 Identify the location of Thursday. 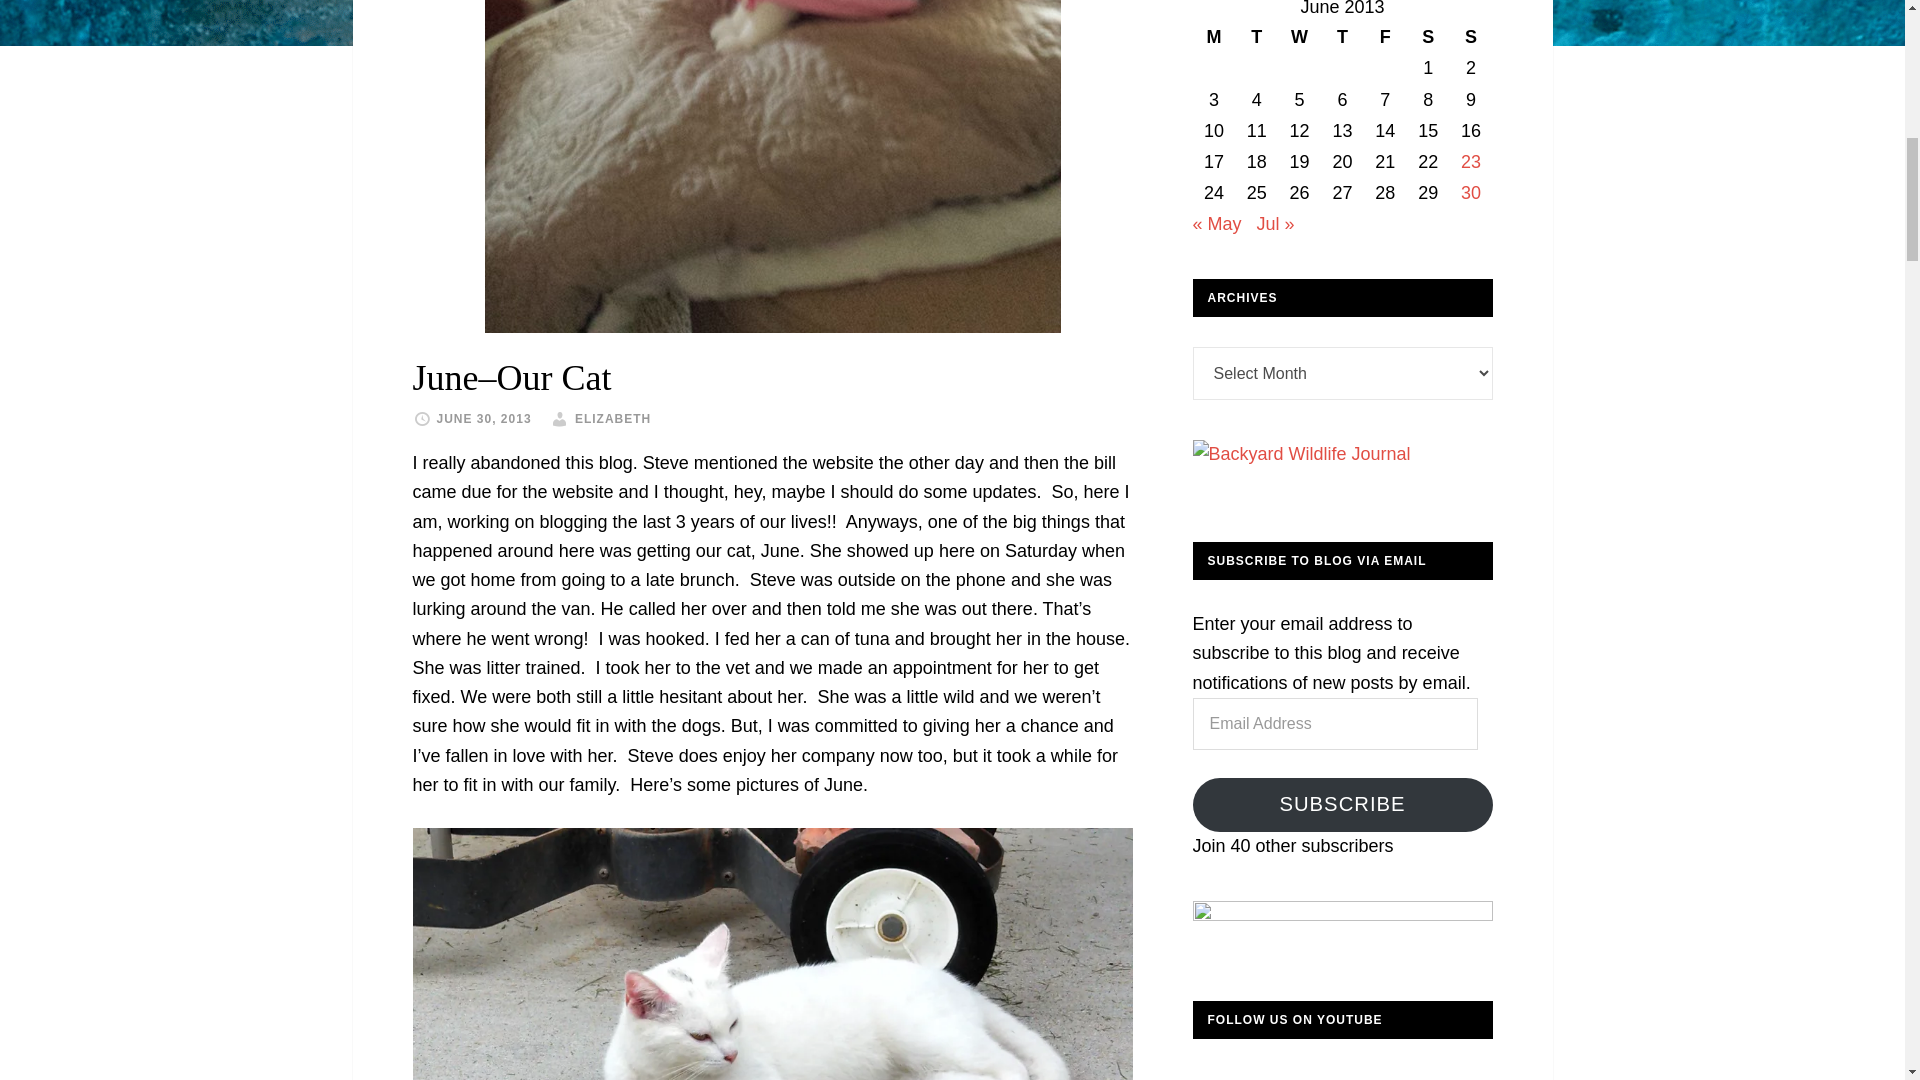
(1342, 36).